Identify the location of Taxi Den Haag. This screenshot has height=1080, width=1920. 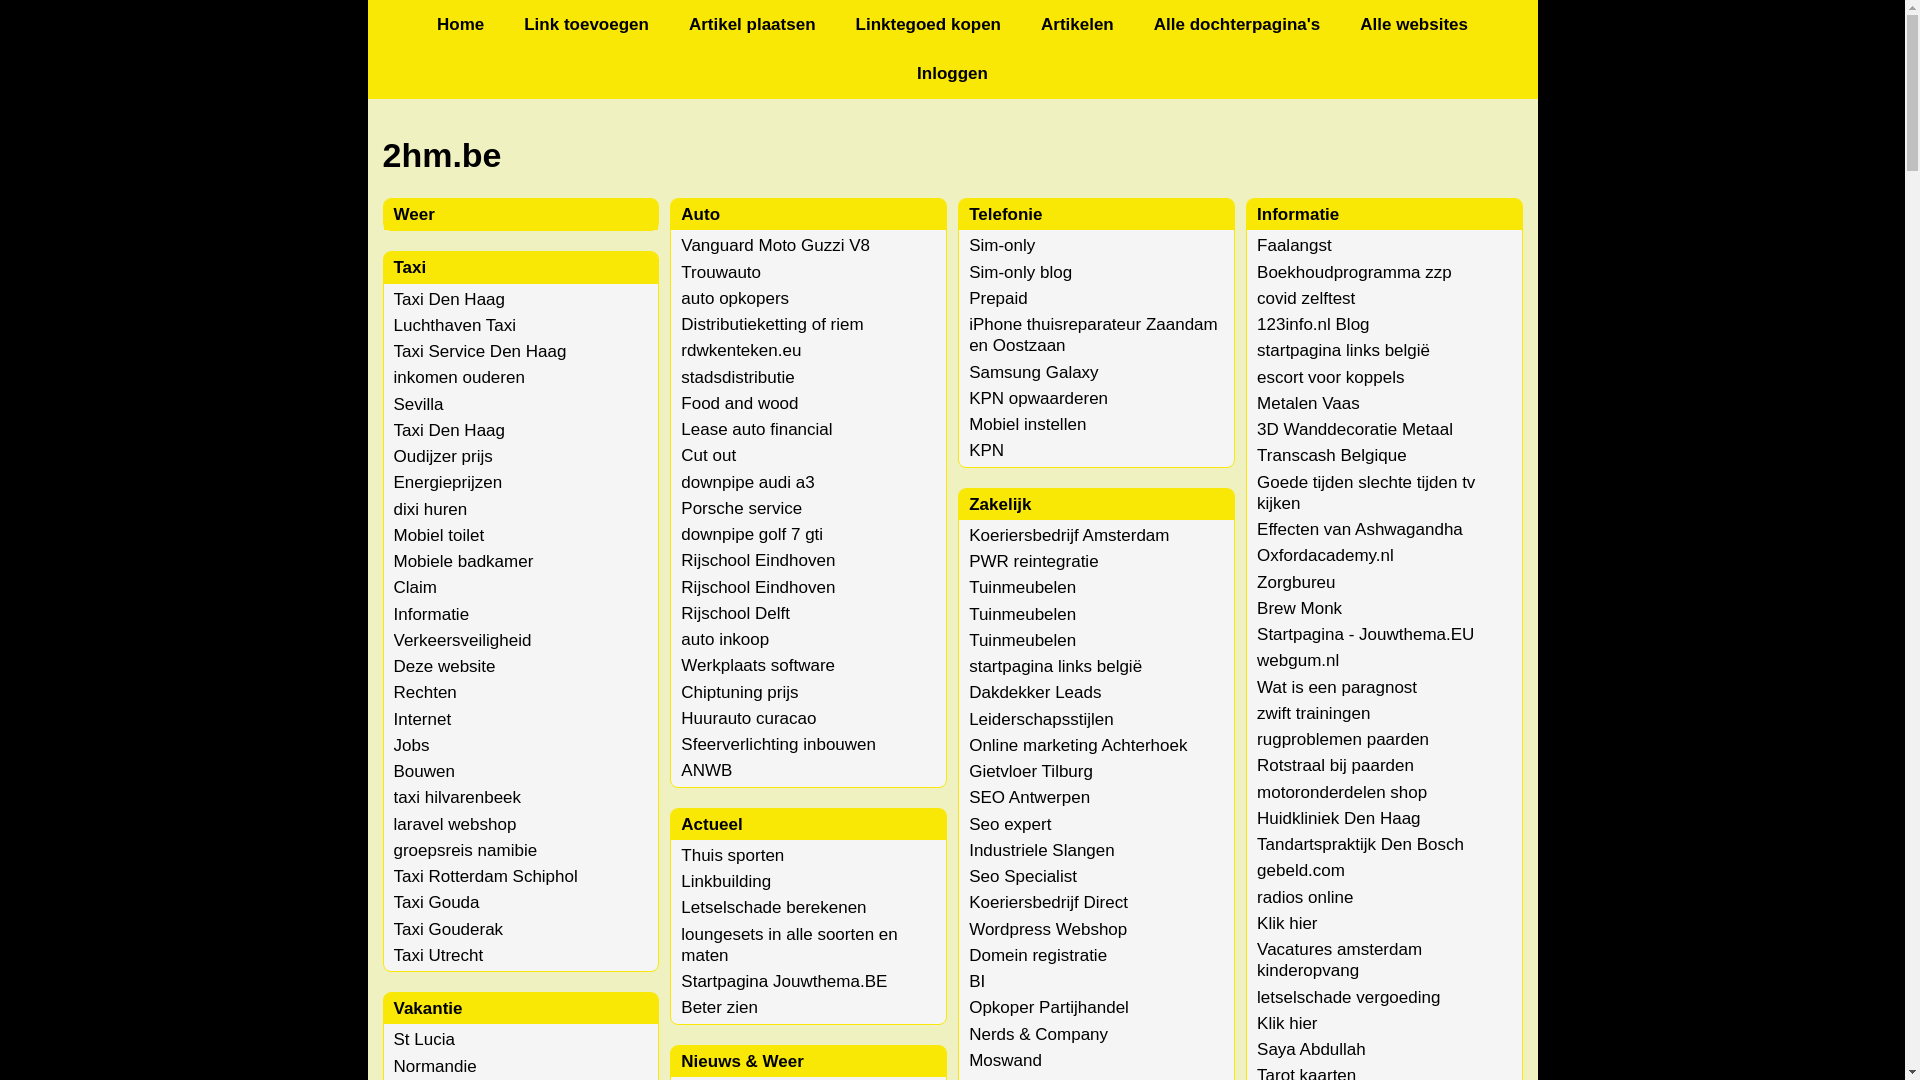
(450, 430).